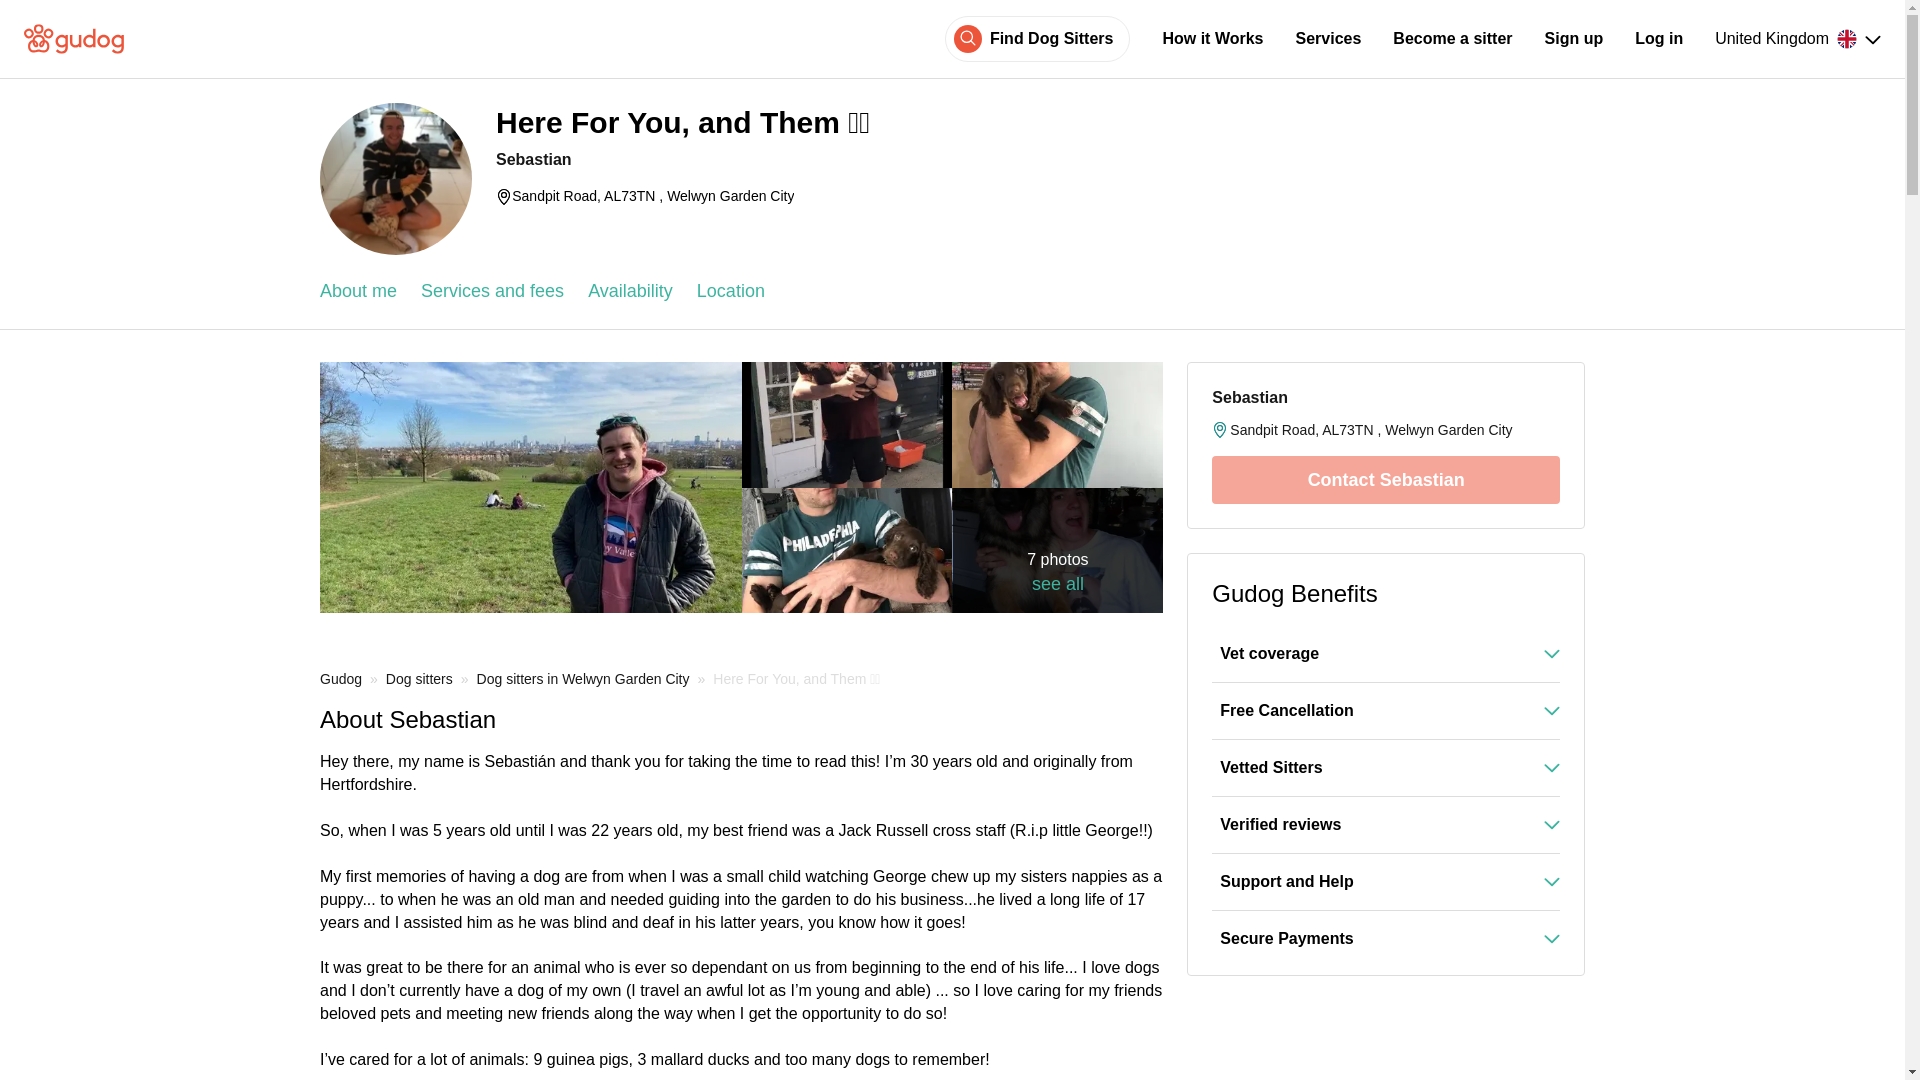 The image size is (1920, 1080). I want to click on Availability, so click(630, 291).